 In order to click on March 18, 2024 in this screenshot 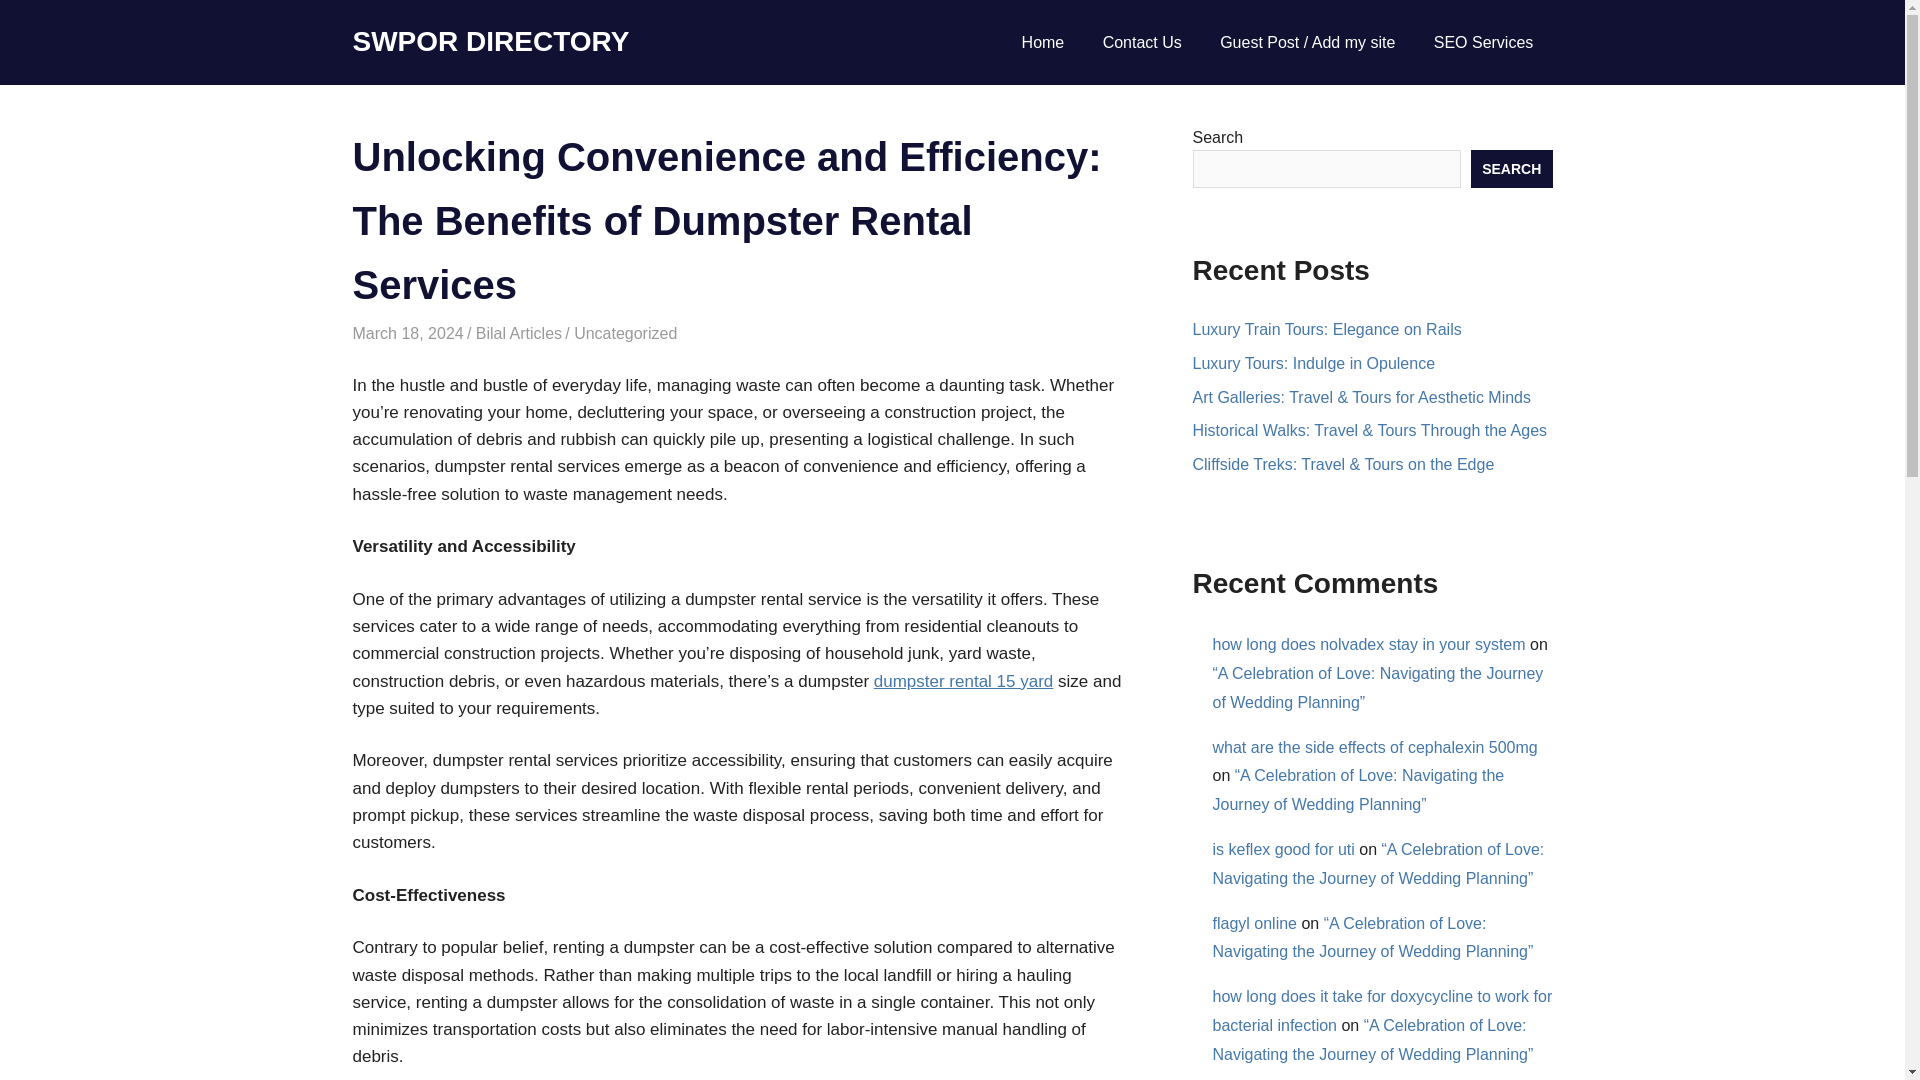, I will do `click(406, 334)`.